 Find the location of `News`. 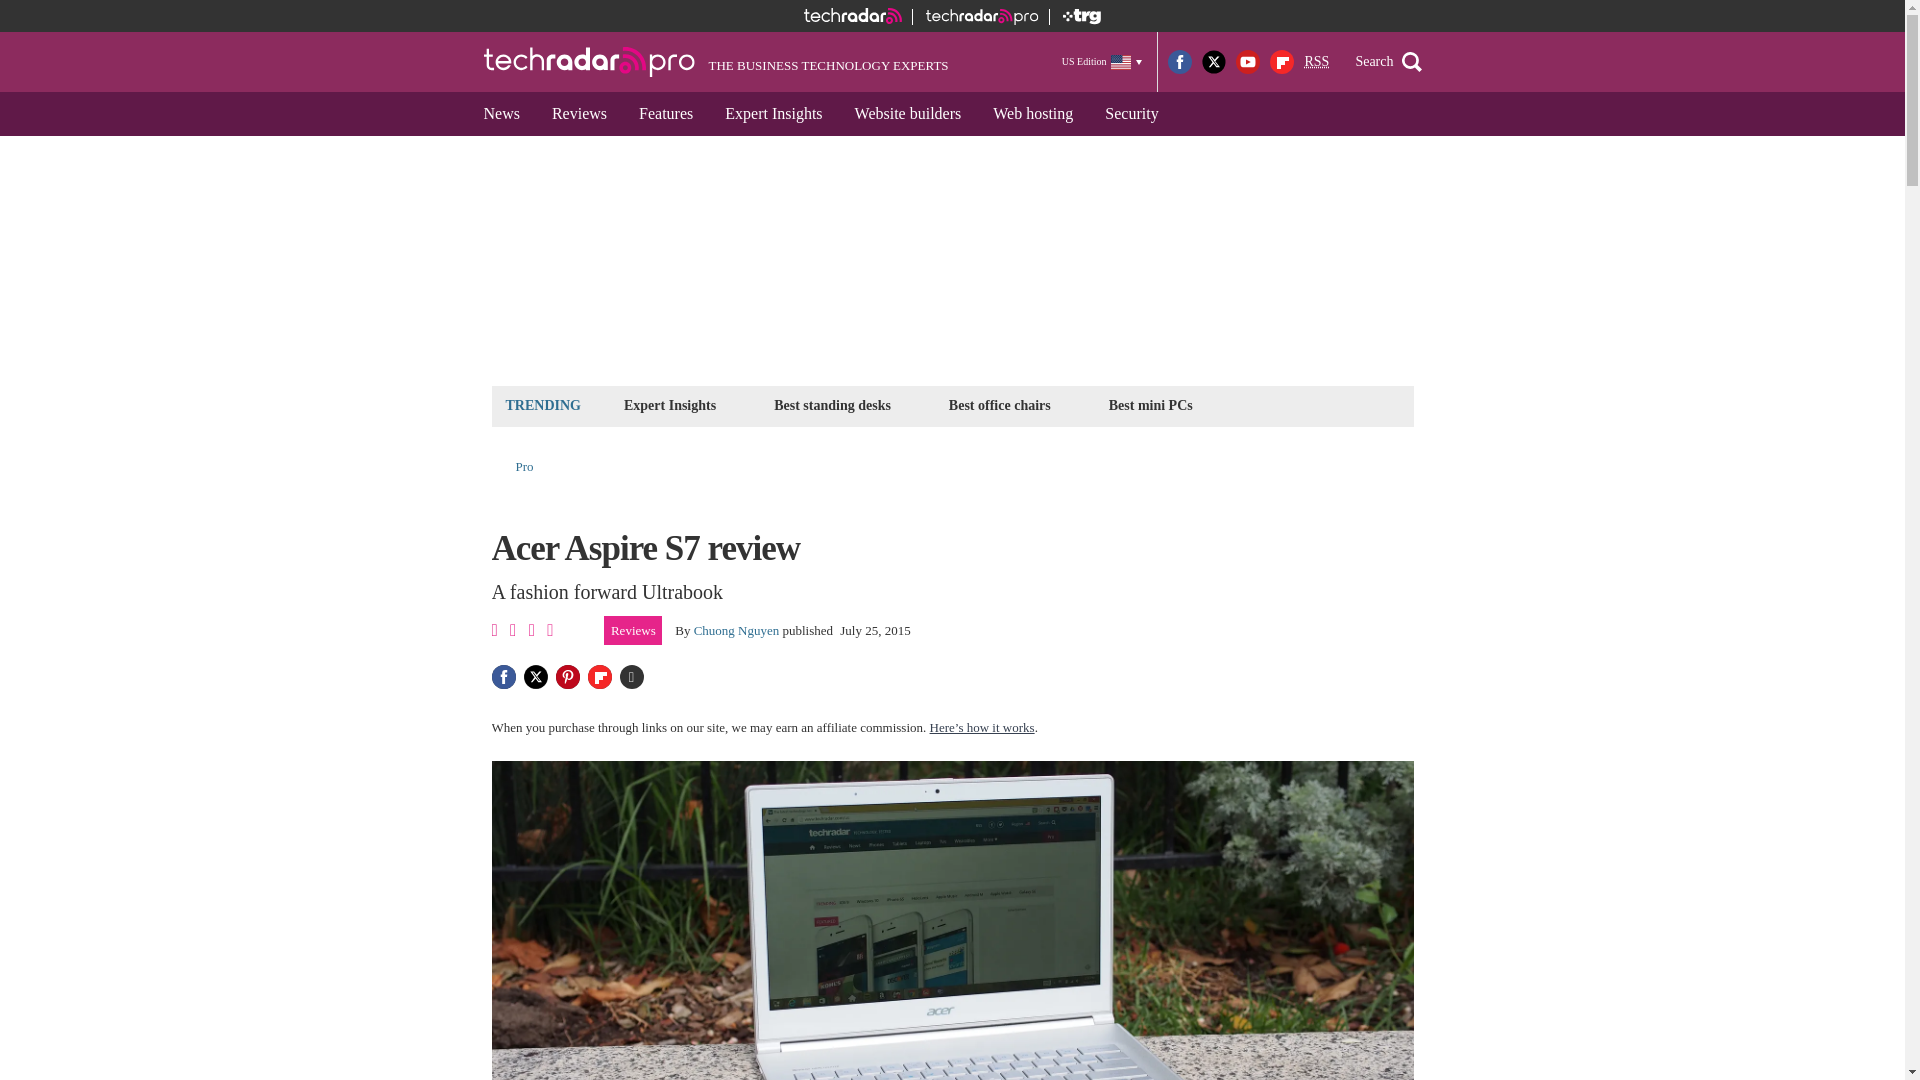

News is located at coordinates (502, 114).